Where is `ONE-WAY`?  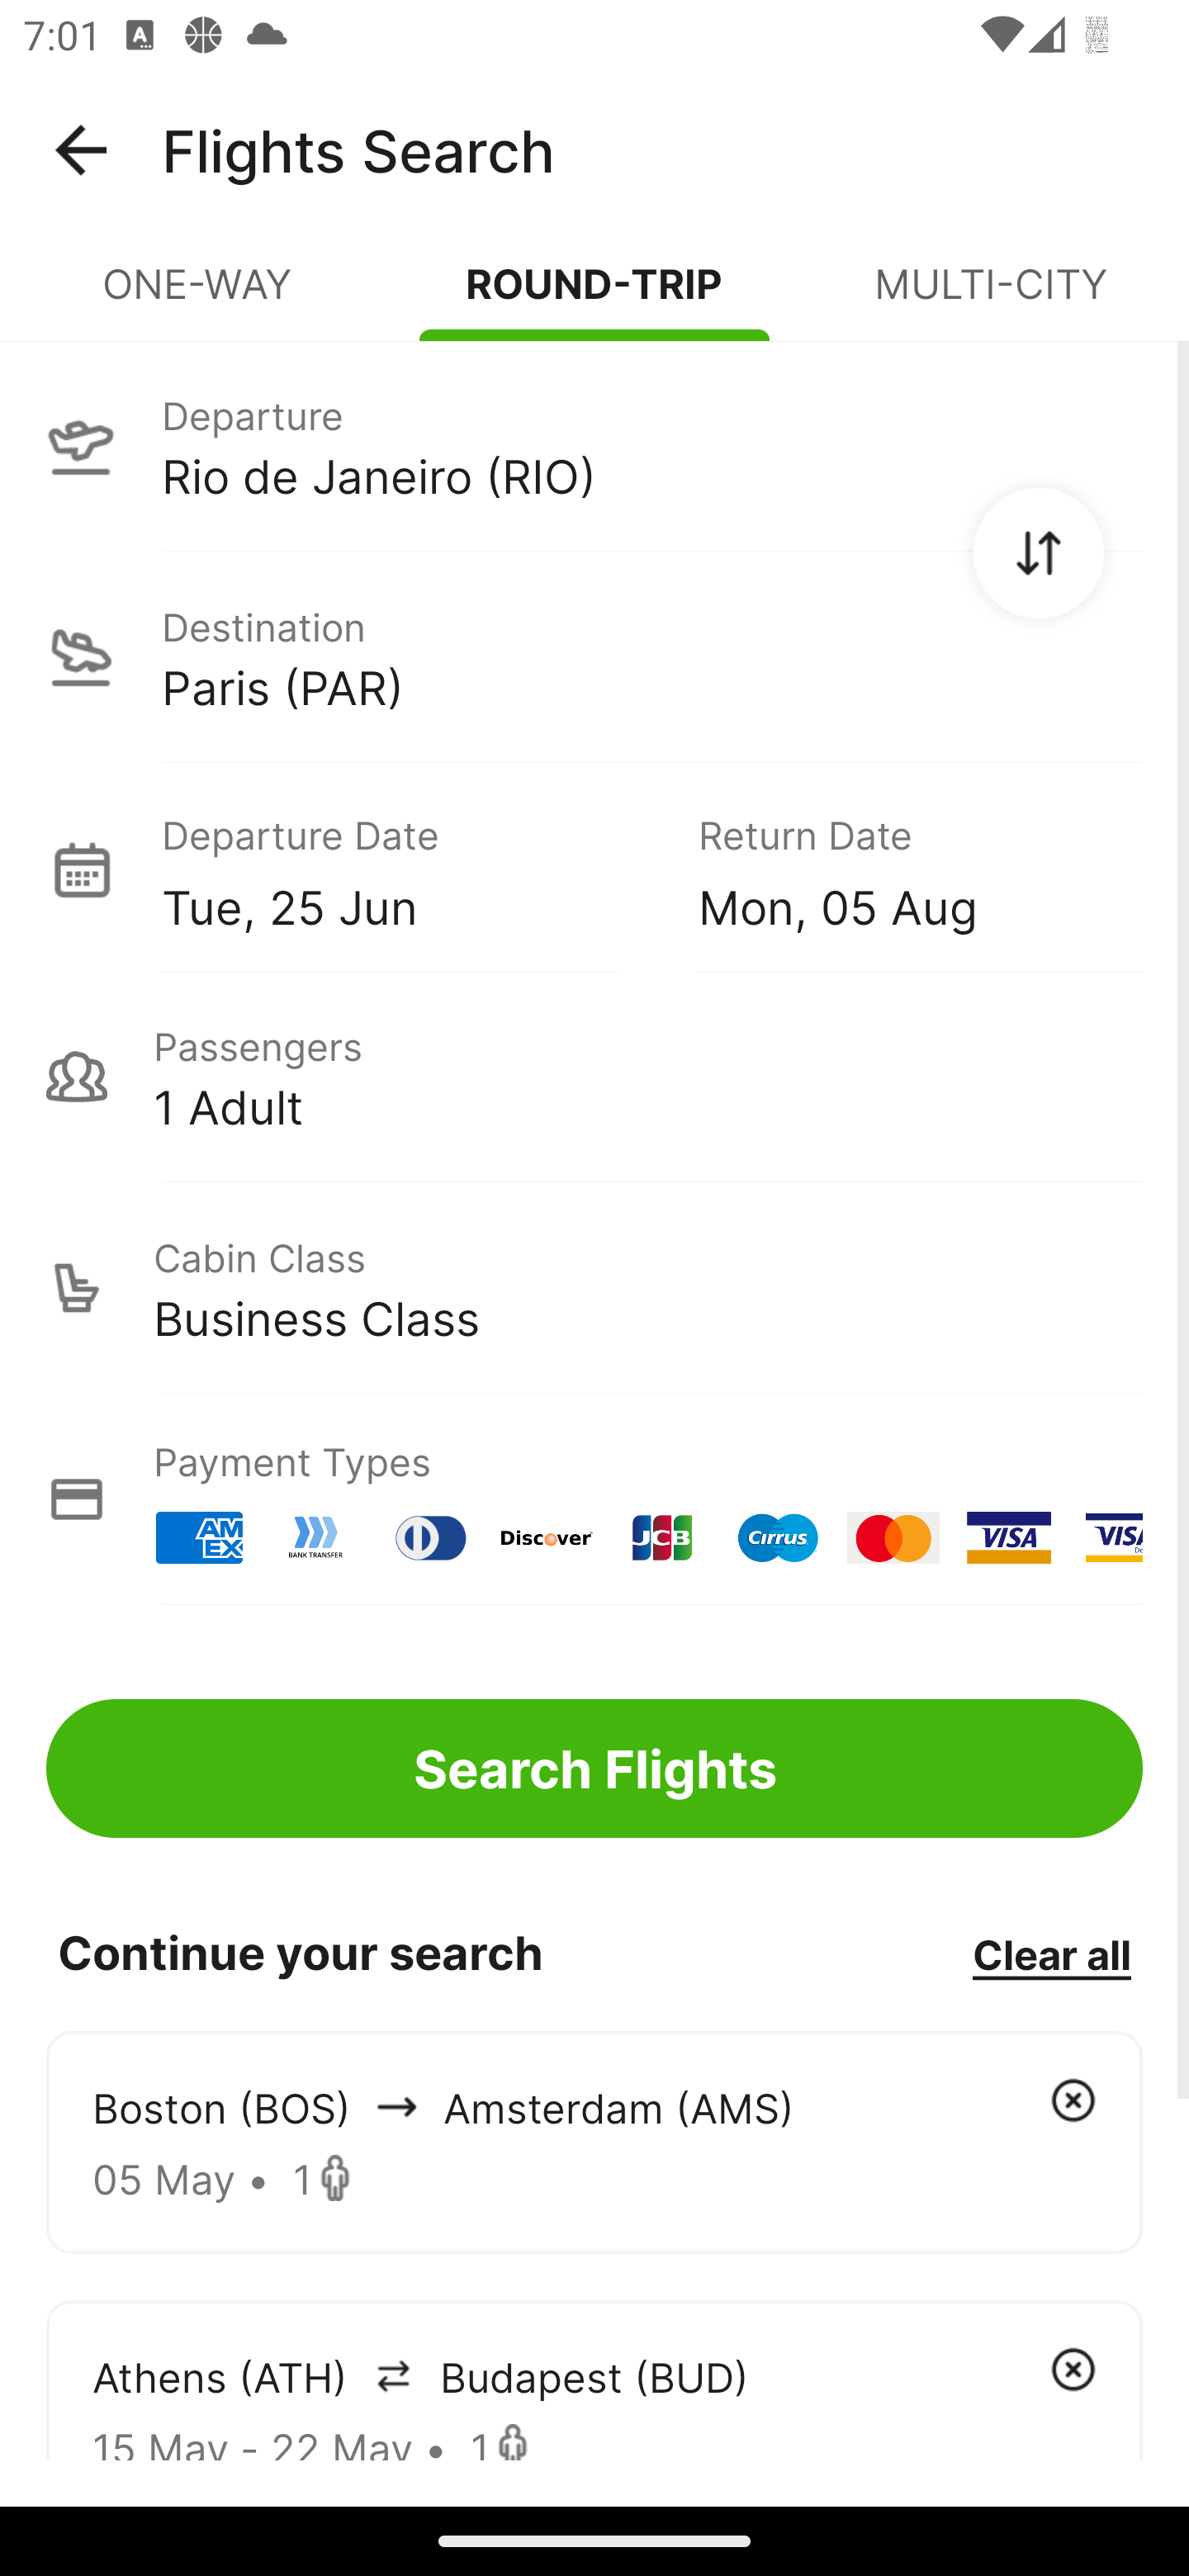 ONE-WAY is located at coordinates (198, 297).